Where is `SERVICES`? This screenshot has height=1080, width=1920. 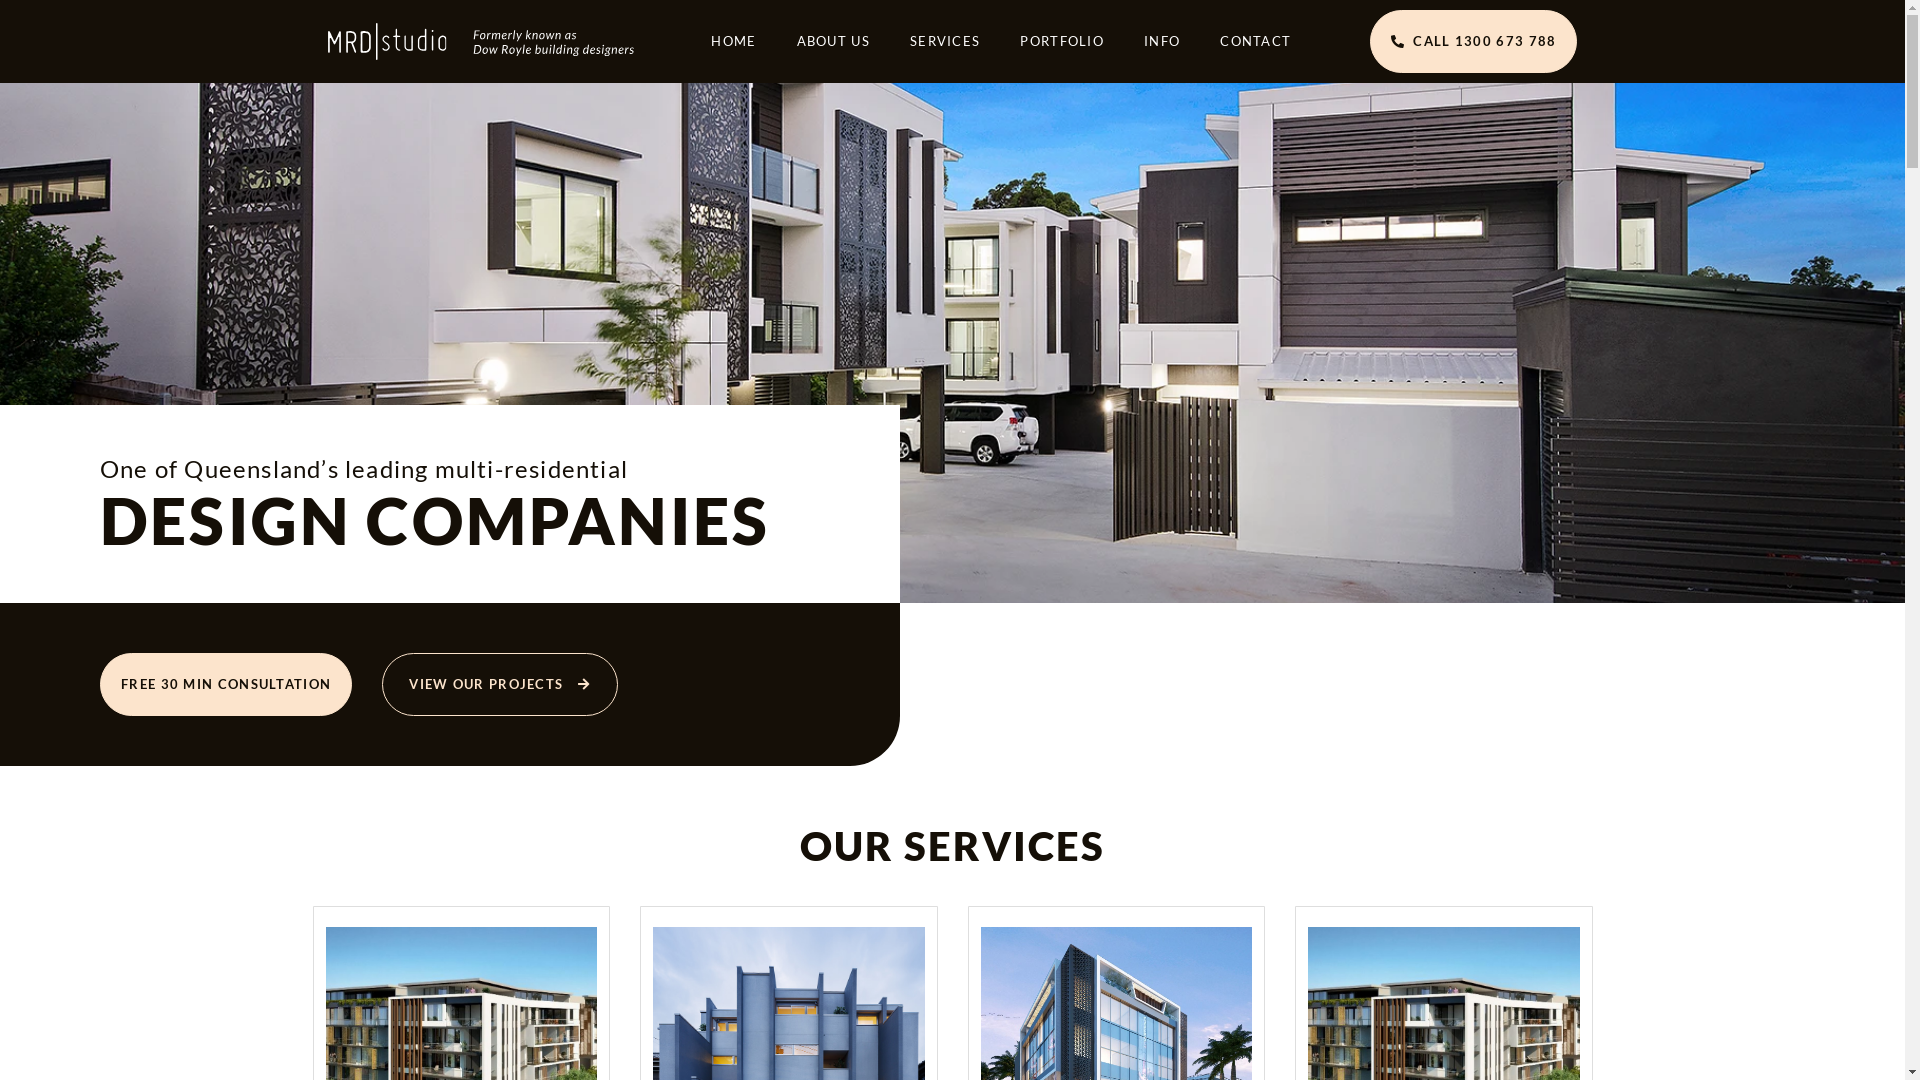
SERVICES is located at coordinates (945, 41).